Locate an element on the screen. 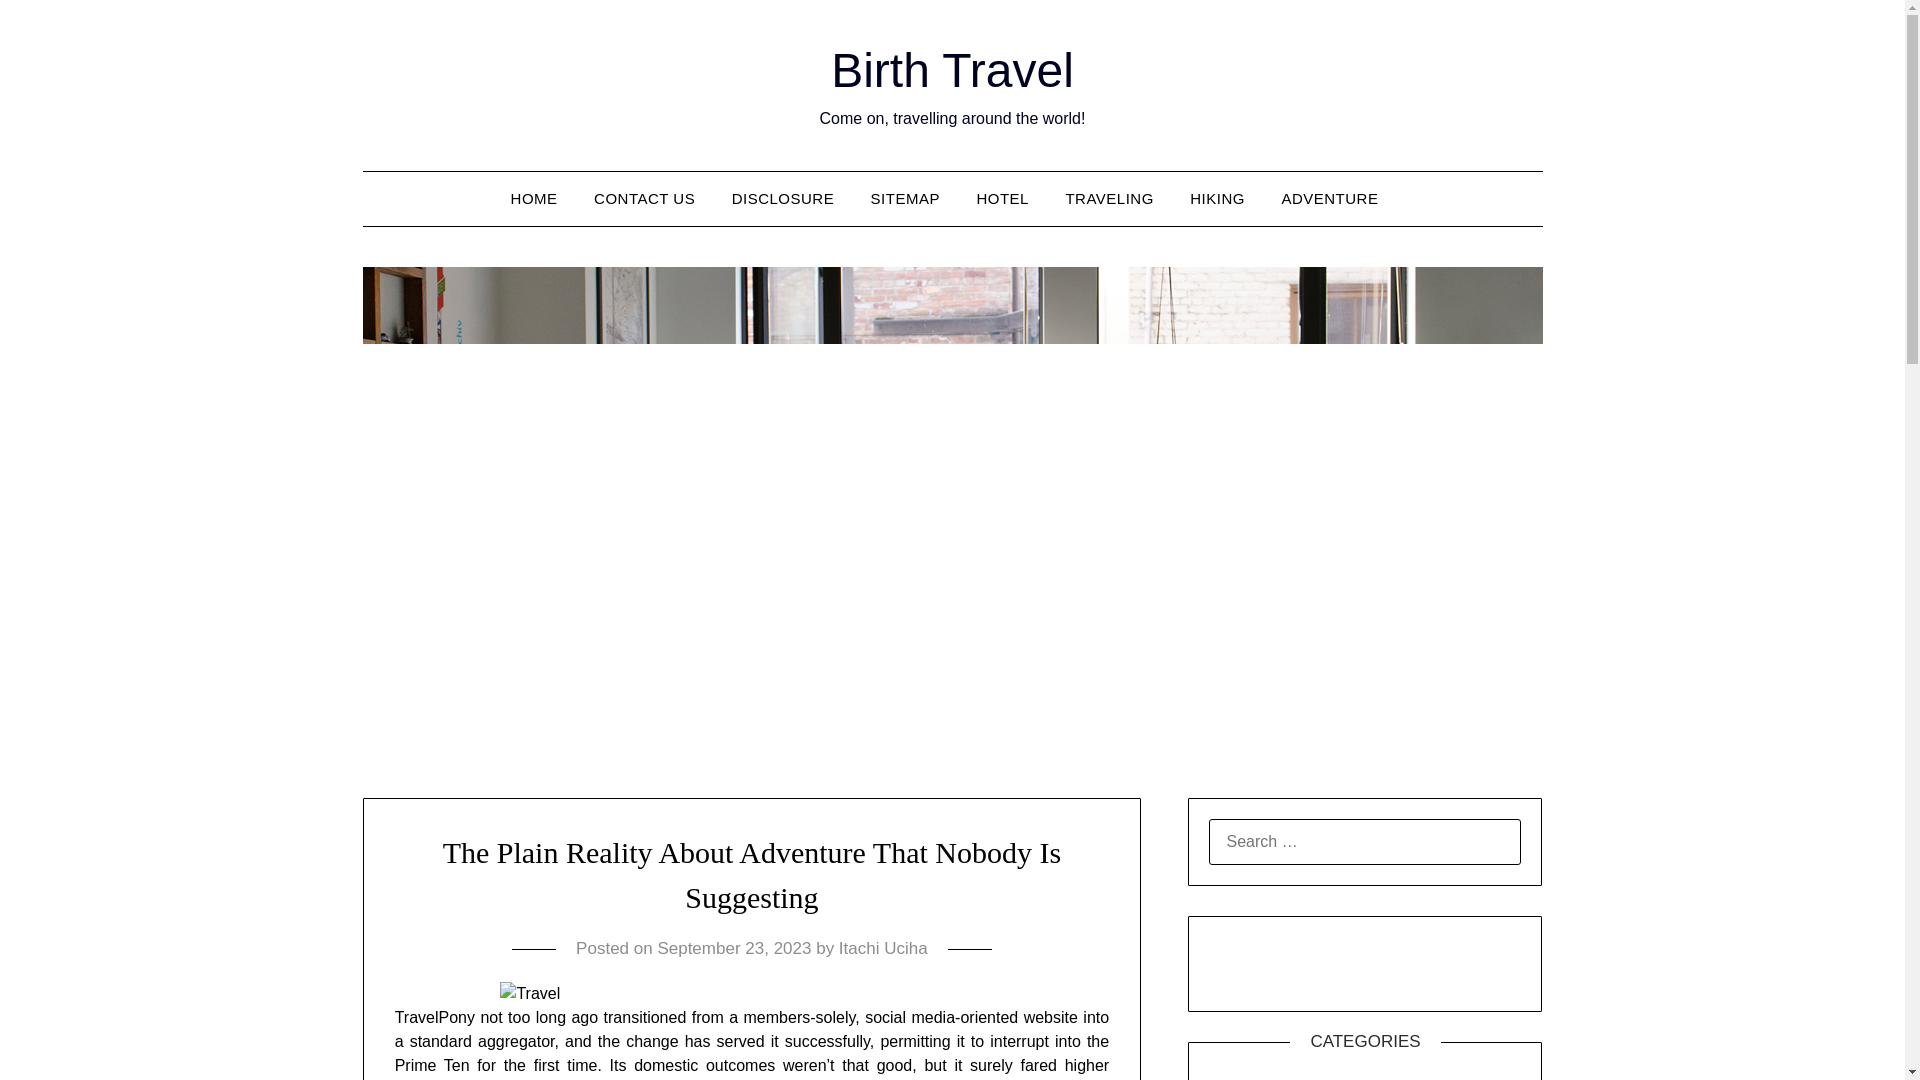 This screenshot has width=1920, height=1080. Itachi Uciha is located at coordinates (883, 948).